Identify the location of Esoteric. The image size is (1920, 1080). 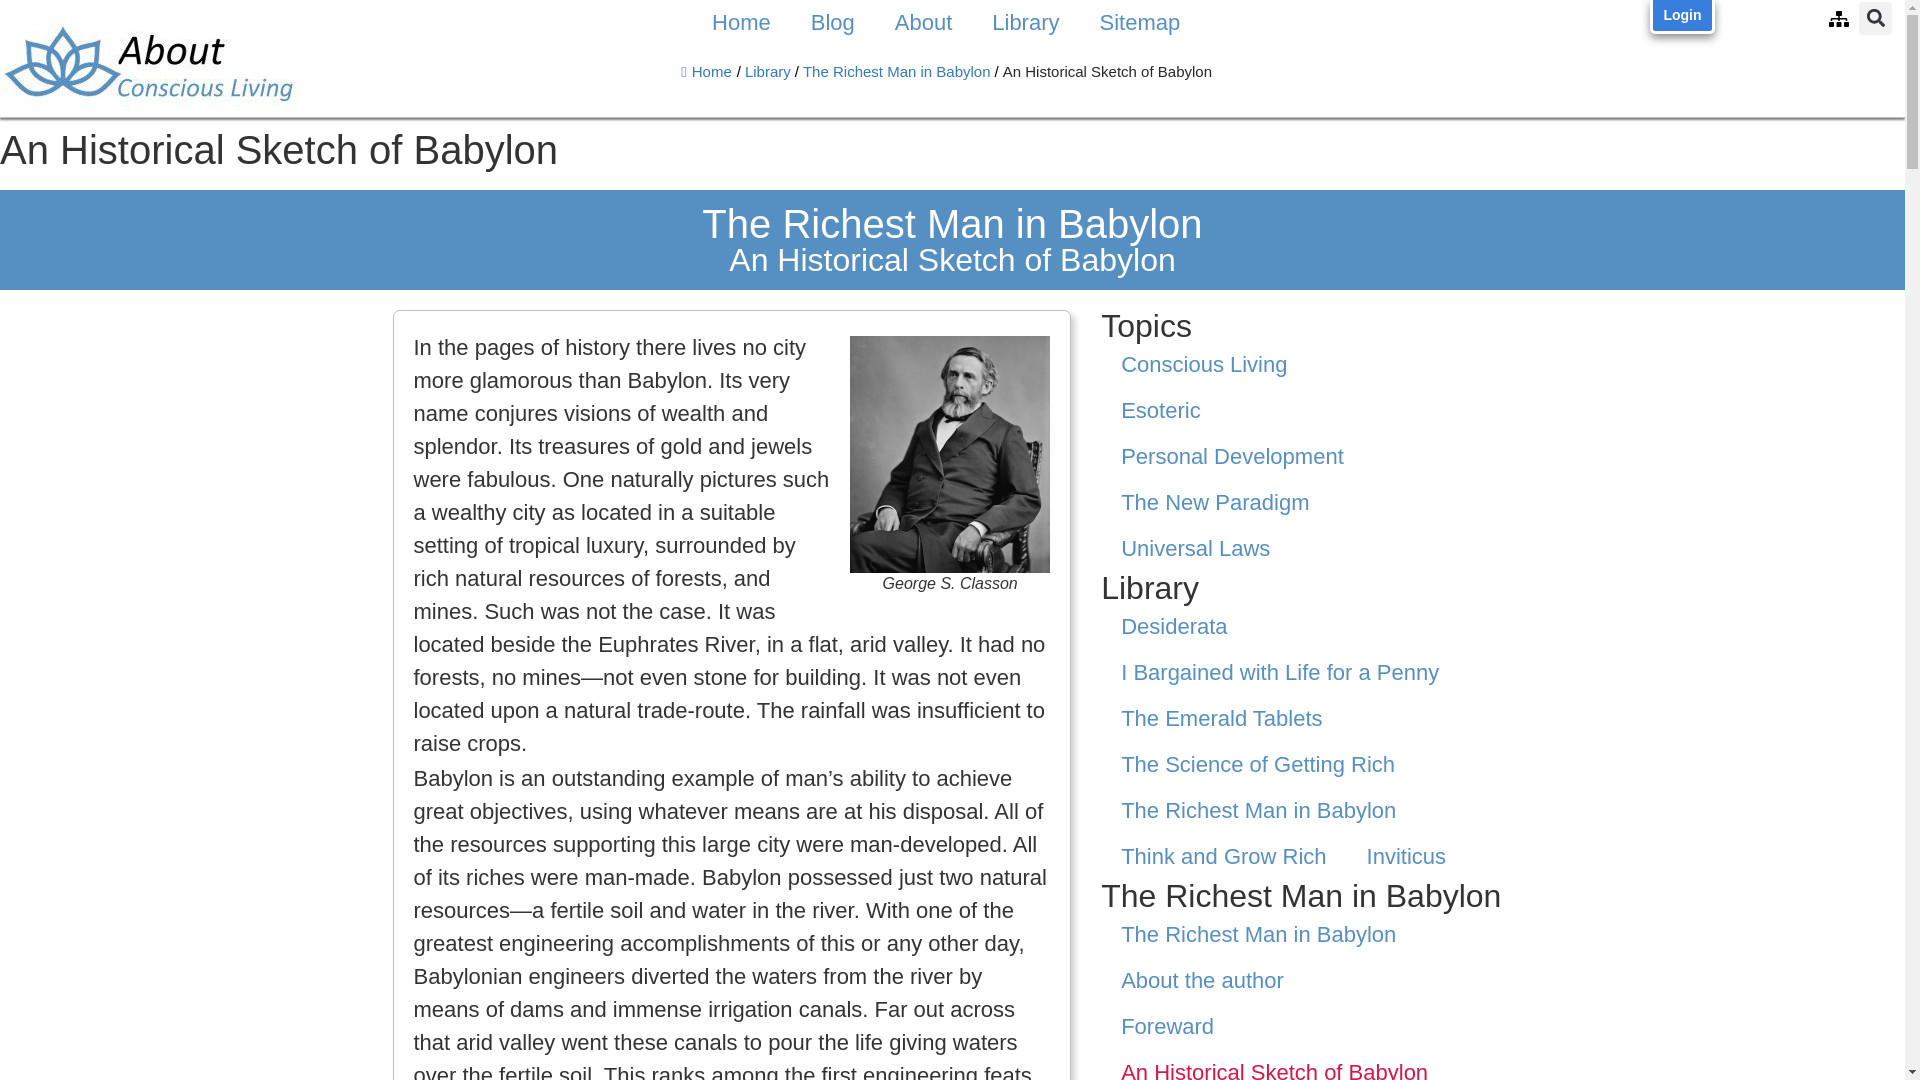
(1306, 410).